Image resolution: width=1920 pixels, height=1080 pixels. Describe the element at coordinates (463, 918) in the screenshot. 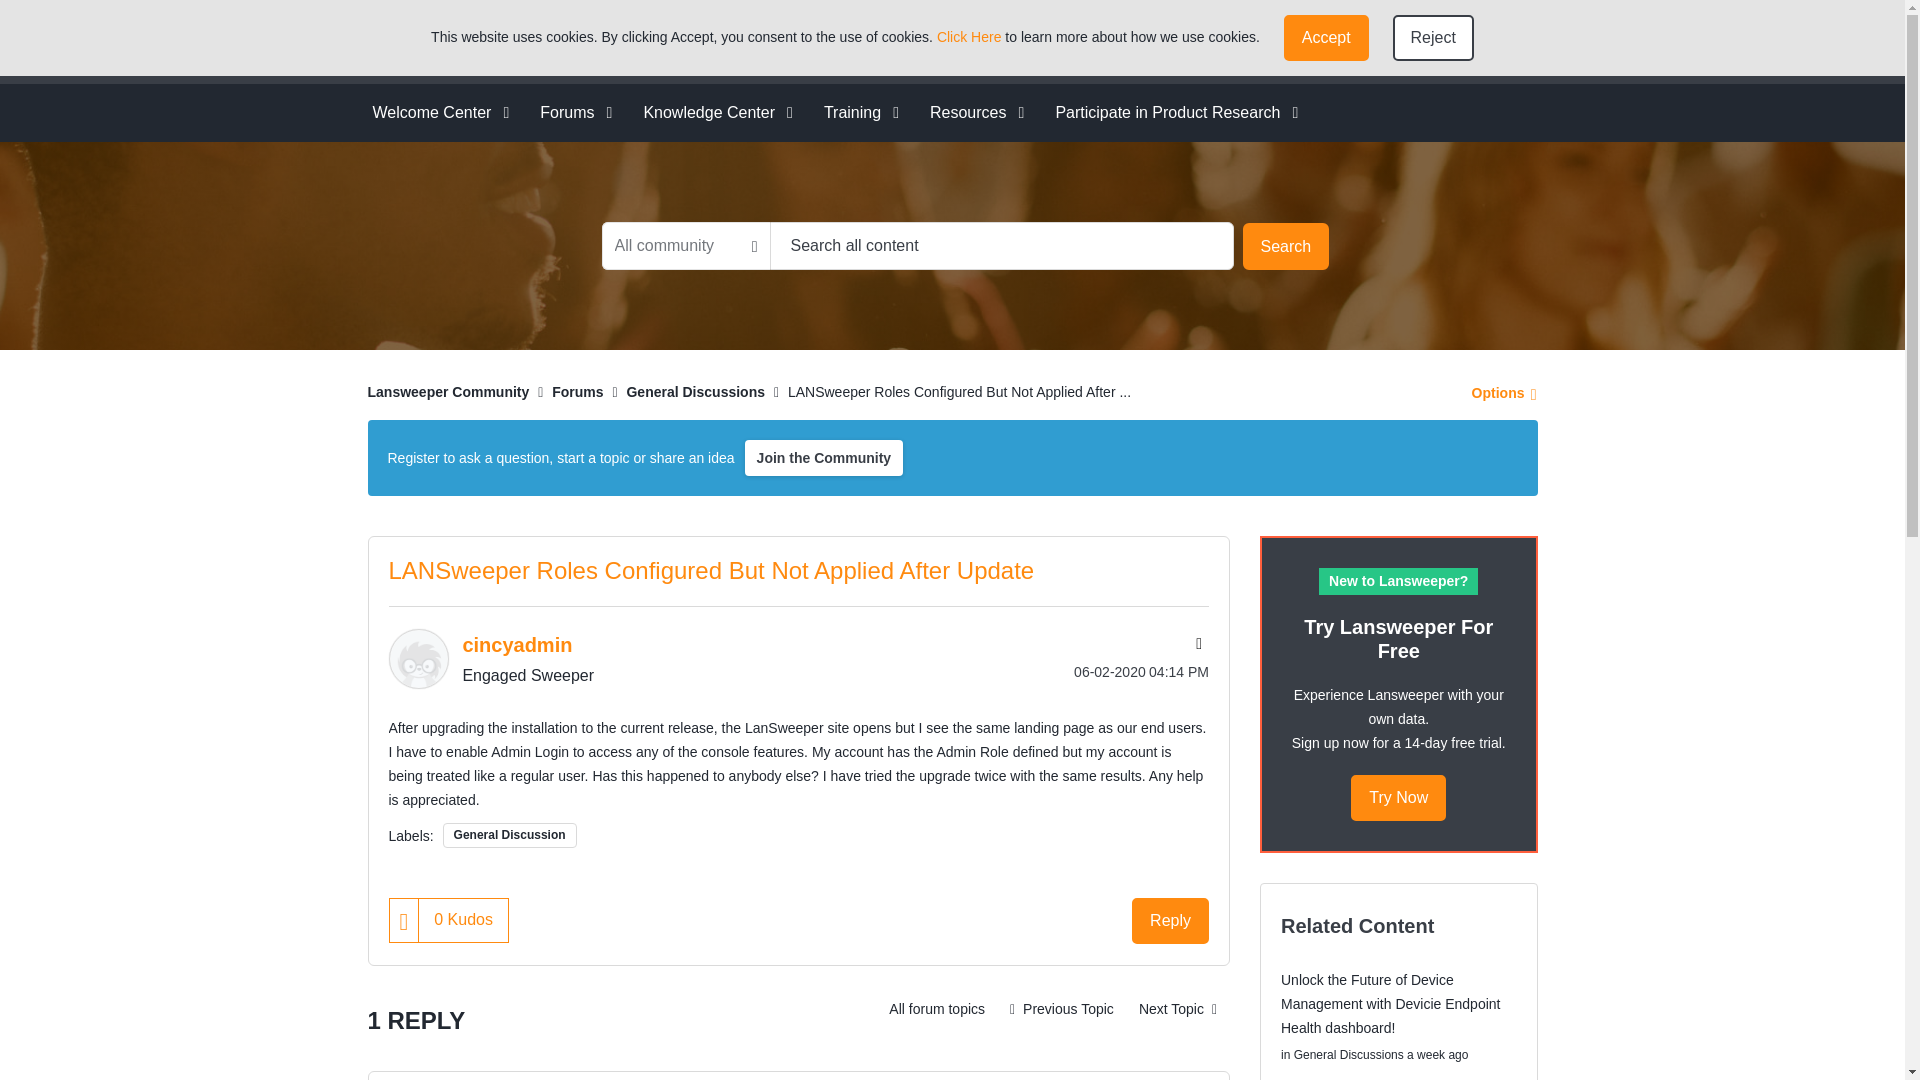

I see `The total number of kudos this post has received.` at that location.